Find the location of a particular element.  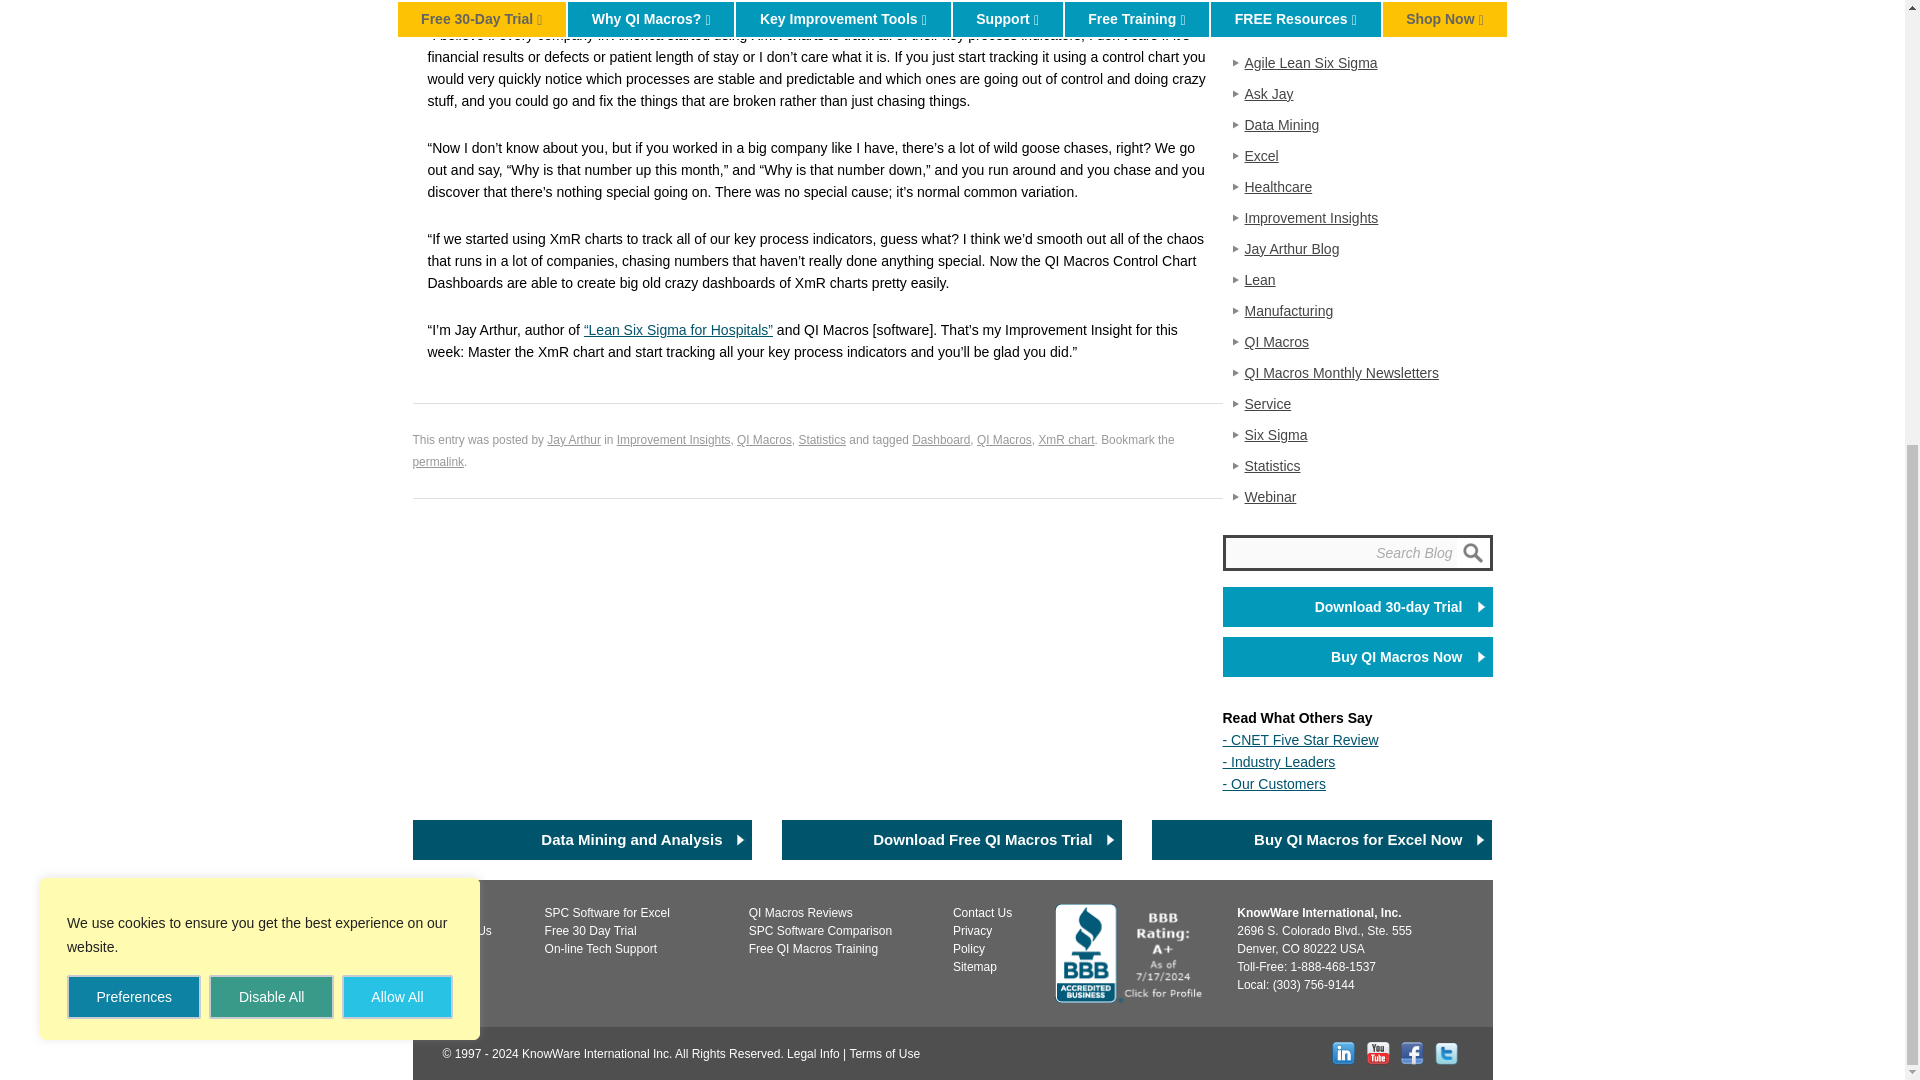

Preferences is located at coordinates (134, 248).